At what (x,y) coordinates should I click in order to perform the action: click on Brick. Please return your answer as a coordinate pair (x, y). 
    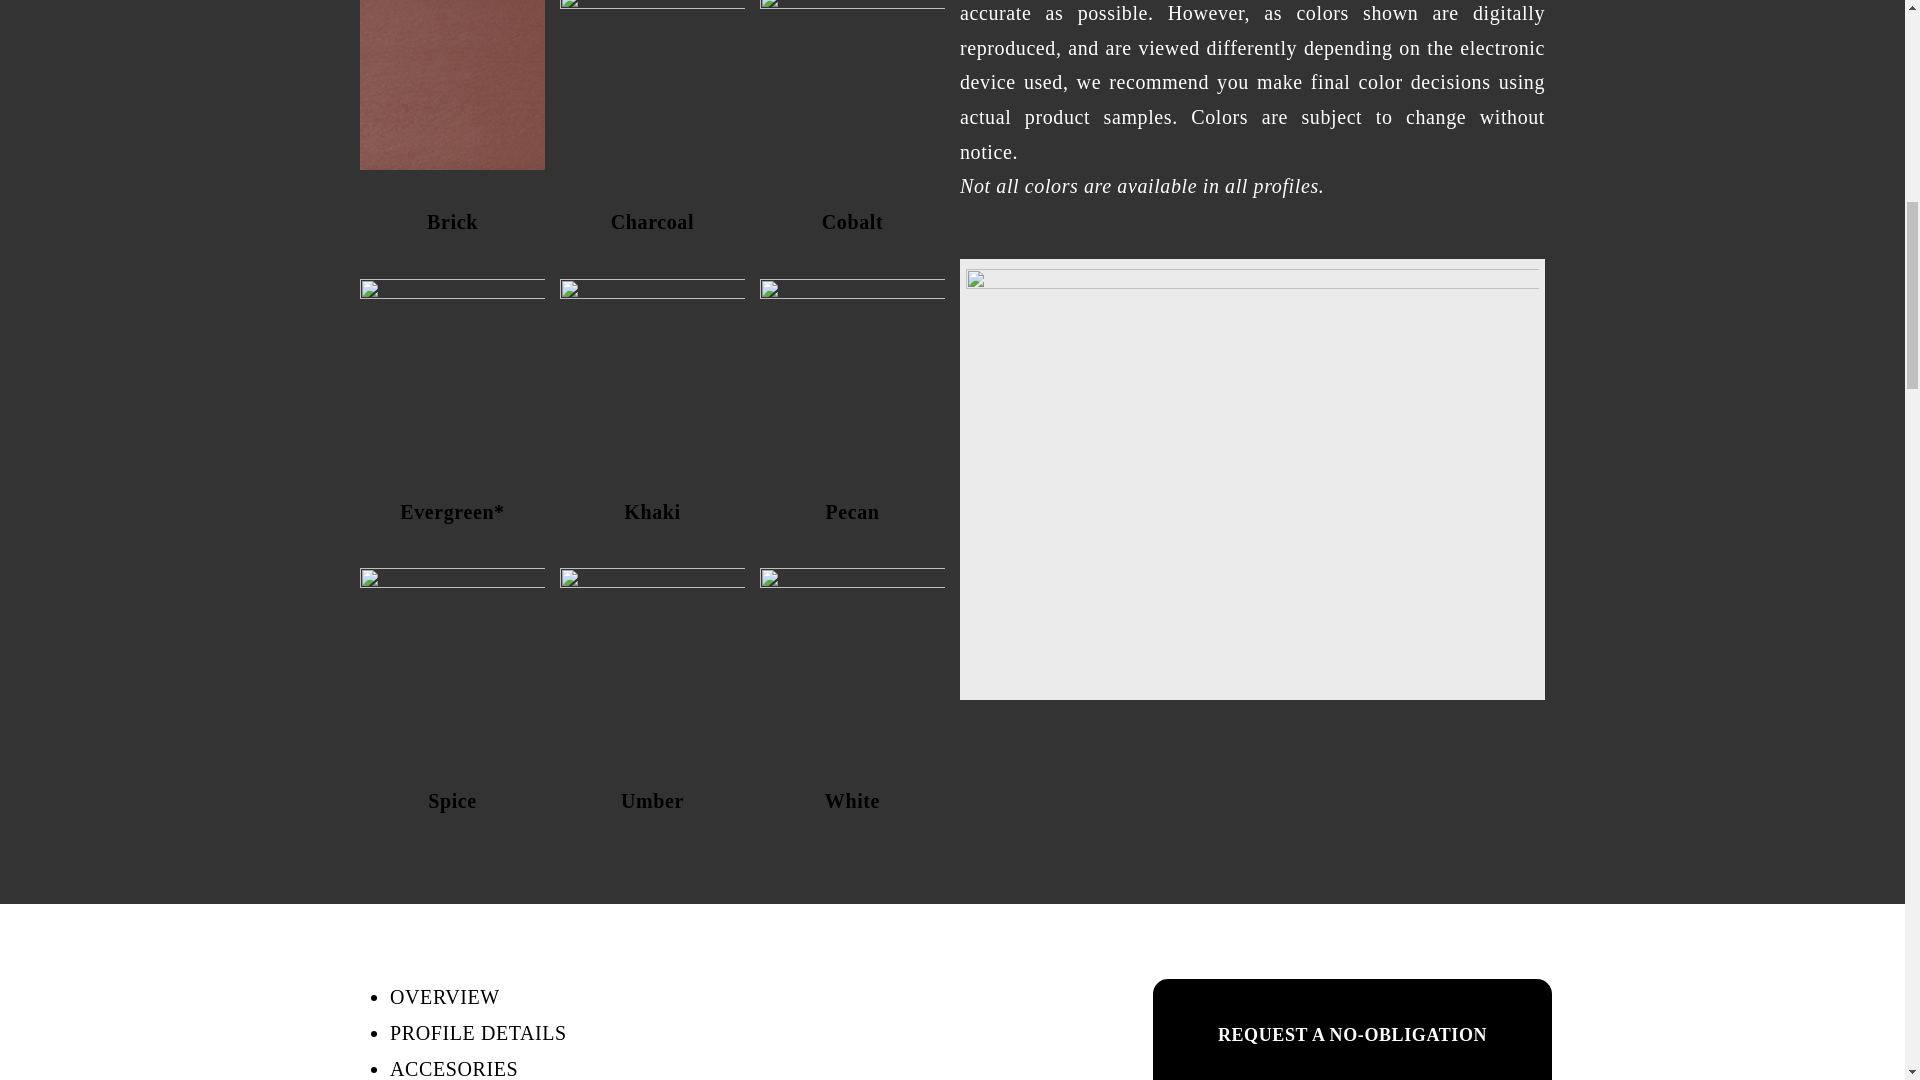
    Looking at the image, I should click on (452, 84).